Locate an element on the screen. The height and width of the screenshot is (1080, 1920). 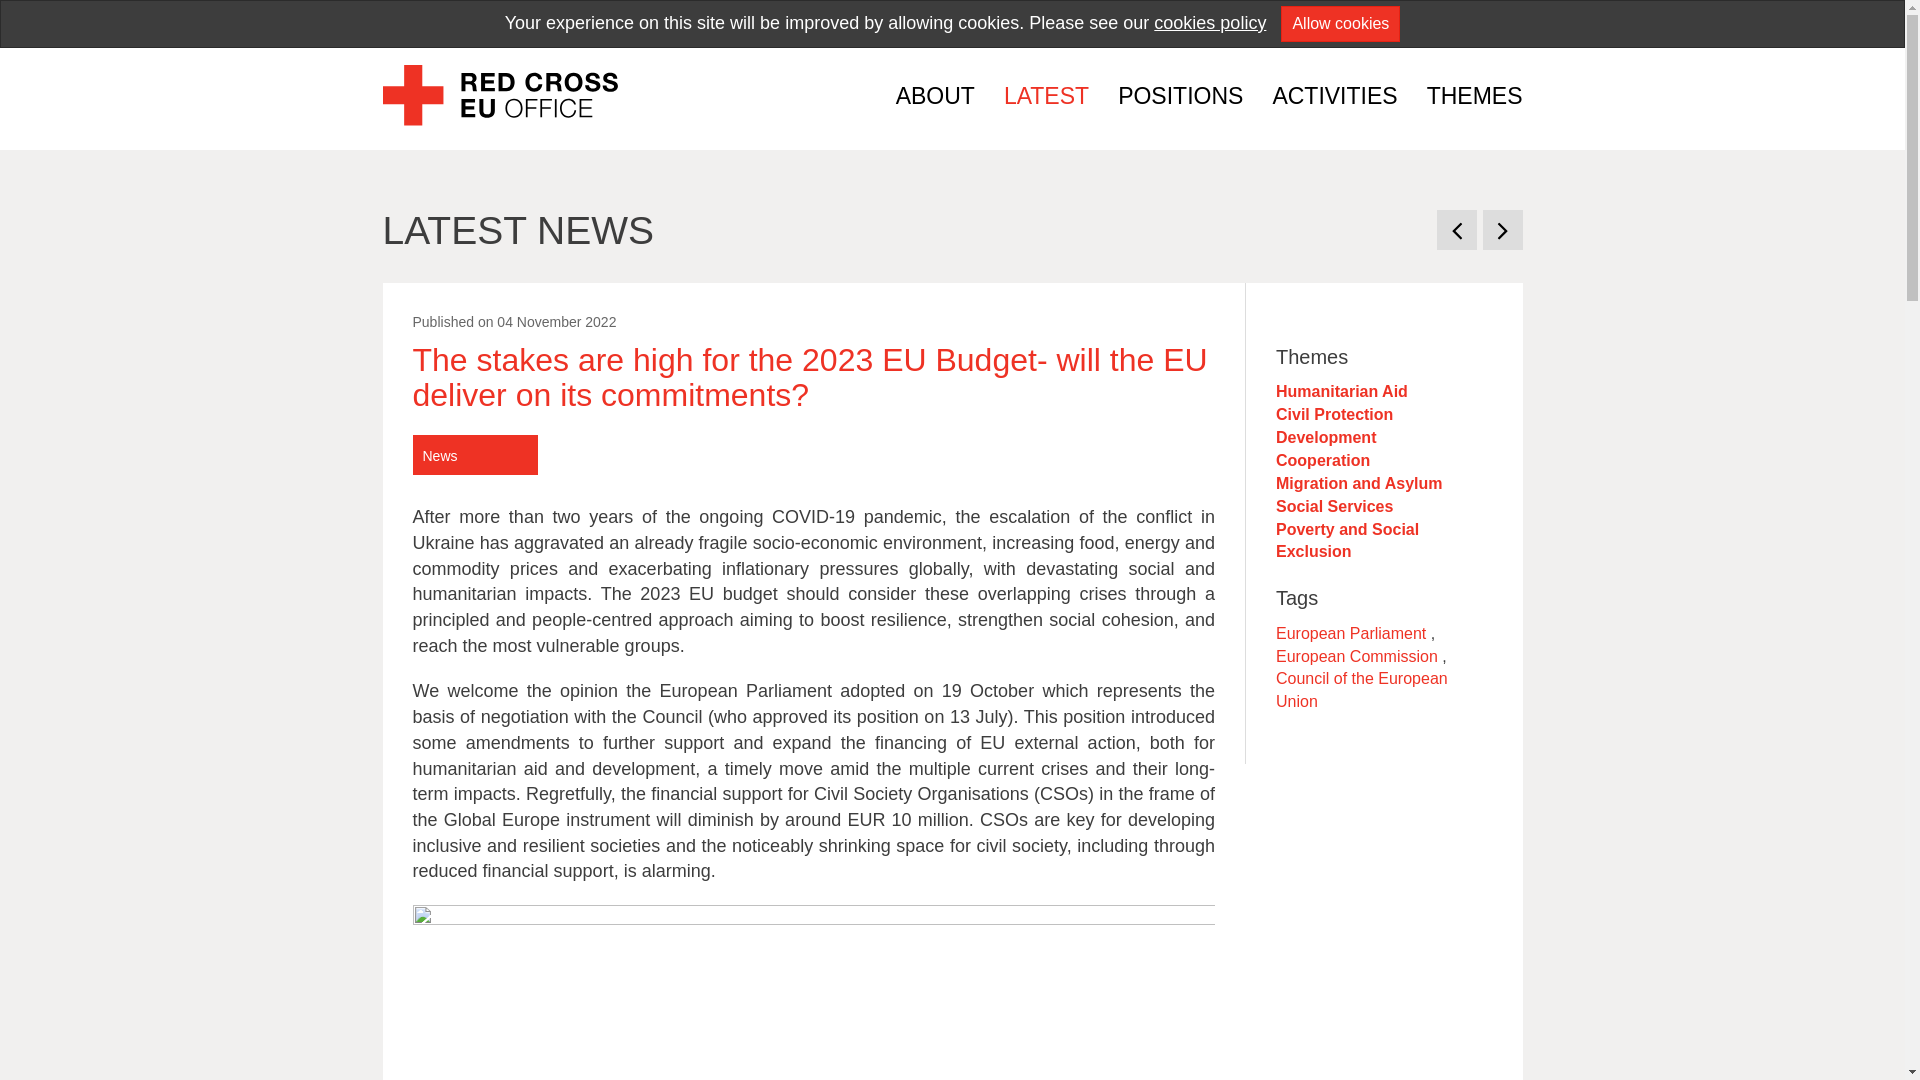
Search is located at coordinates (1502, 20).